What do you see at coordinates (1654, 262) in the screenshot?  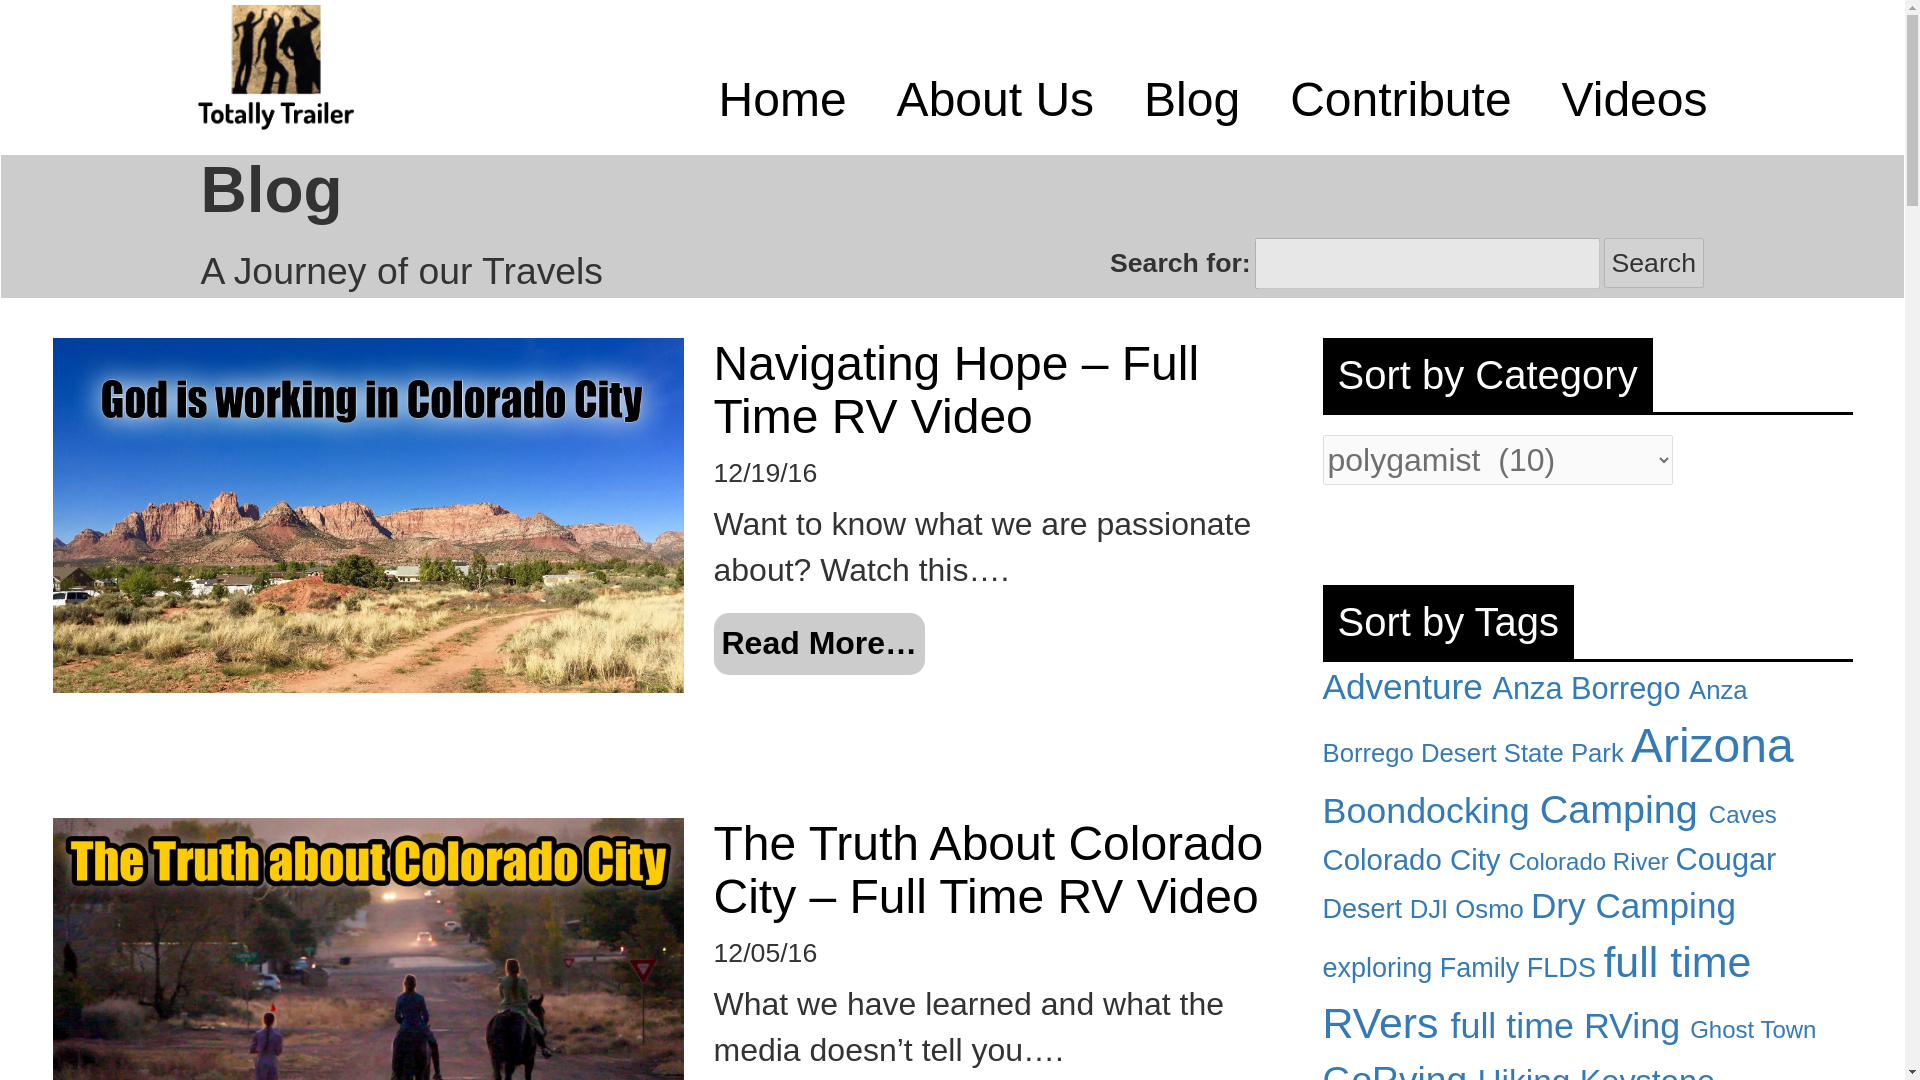 I see `Search` at bounding box center [1654, 262].